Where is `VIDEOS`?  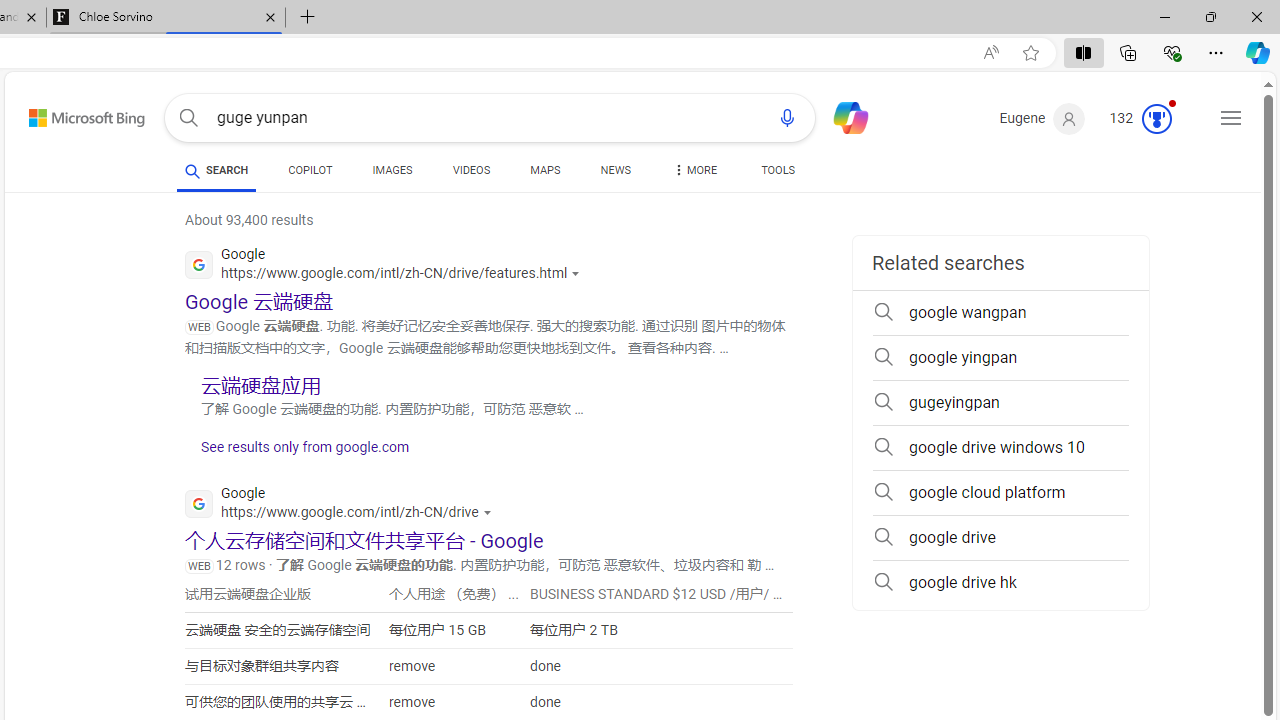
VIDEOS is located at coordinates (472, 170).